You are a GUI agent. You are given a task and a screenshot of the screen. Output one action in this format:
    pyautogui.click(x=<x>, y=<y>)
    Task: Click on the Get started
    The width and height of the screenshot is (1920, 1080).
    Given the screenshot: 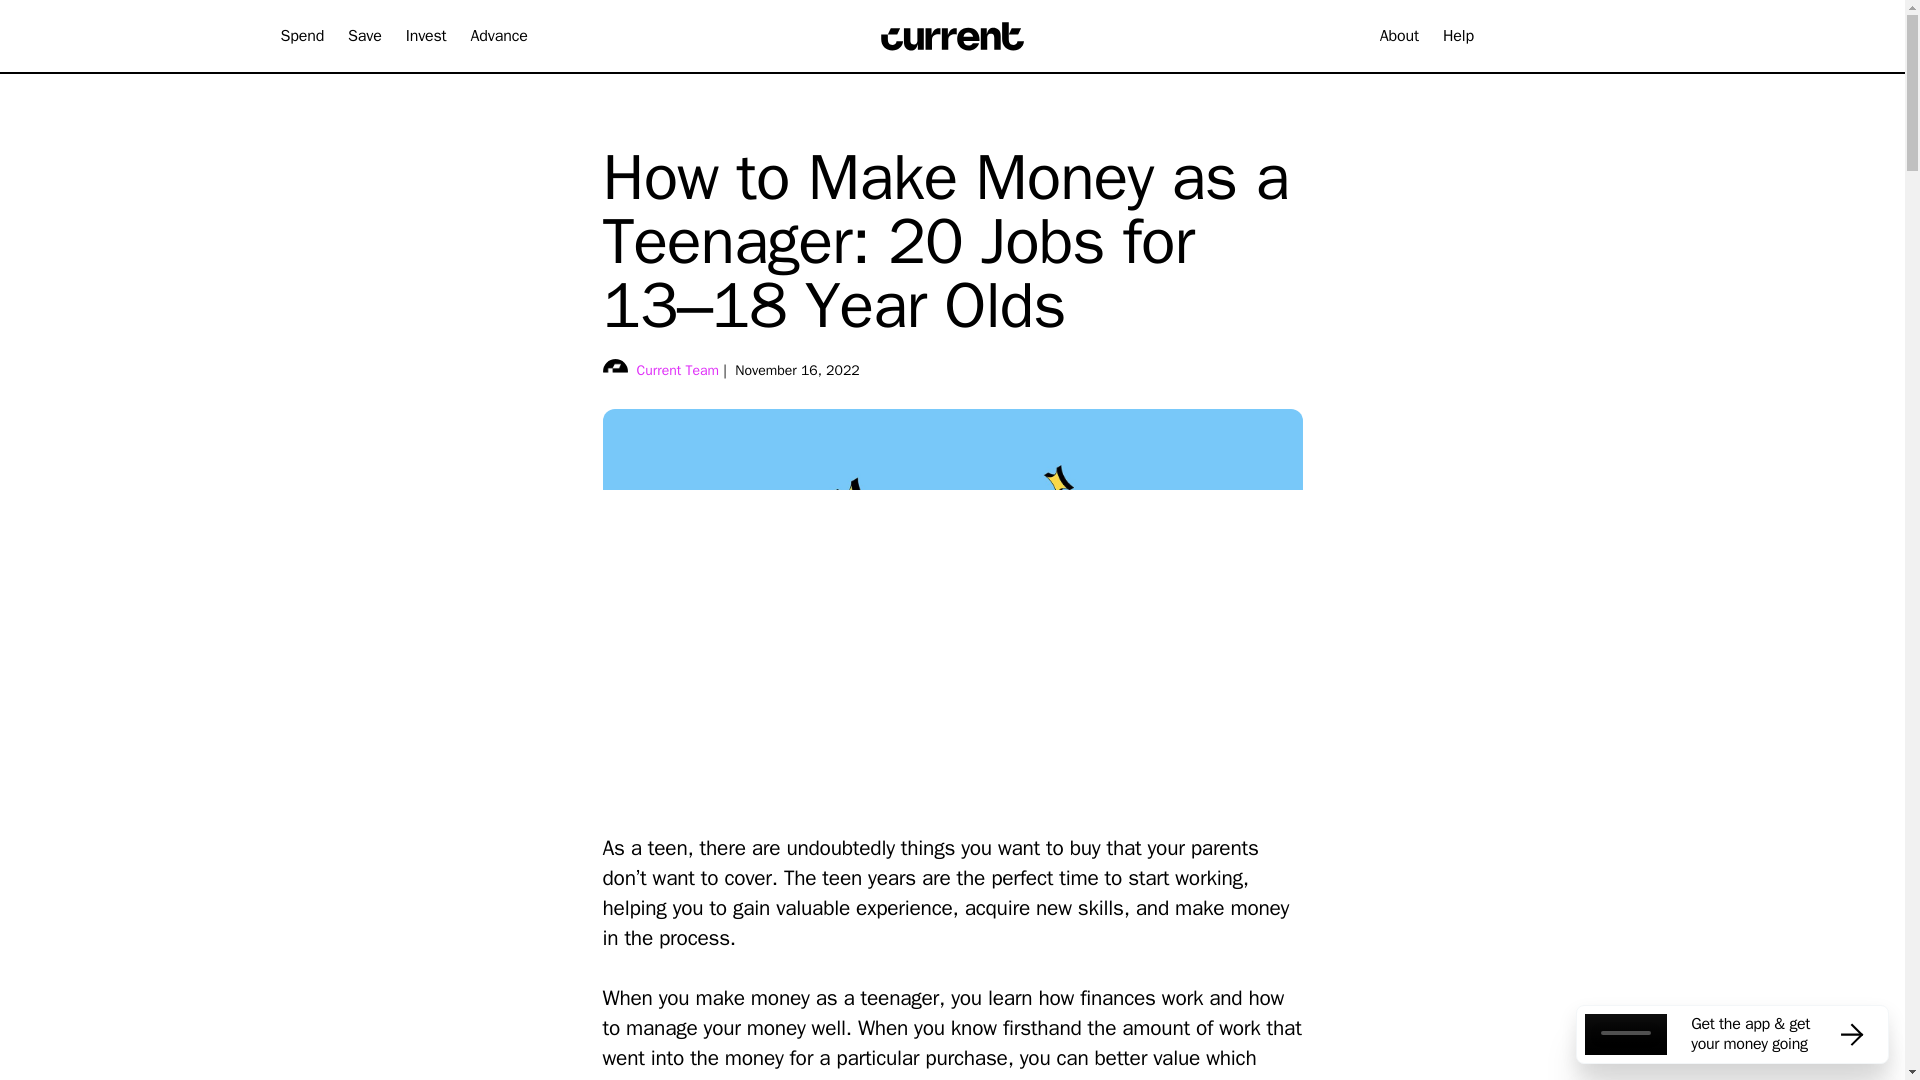 What is the action you would take?
    pyautogui.click(x=1560, y=36)
    